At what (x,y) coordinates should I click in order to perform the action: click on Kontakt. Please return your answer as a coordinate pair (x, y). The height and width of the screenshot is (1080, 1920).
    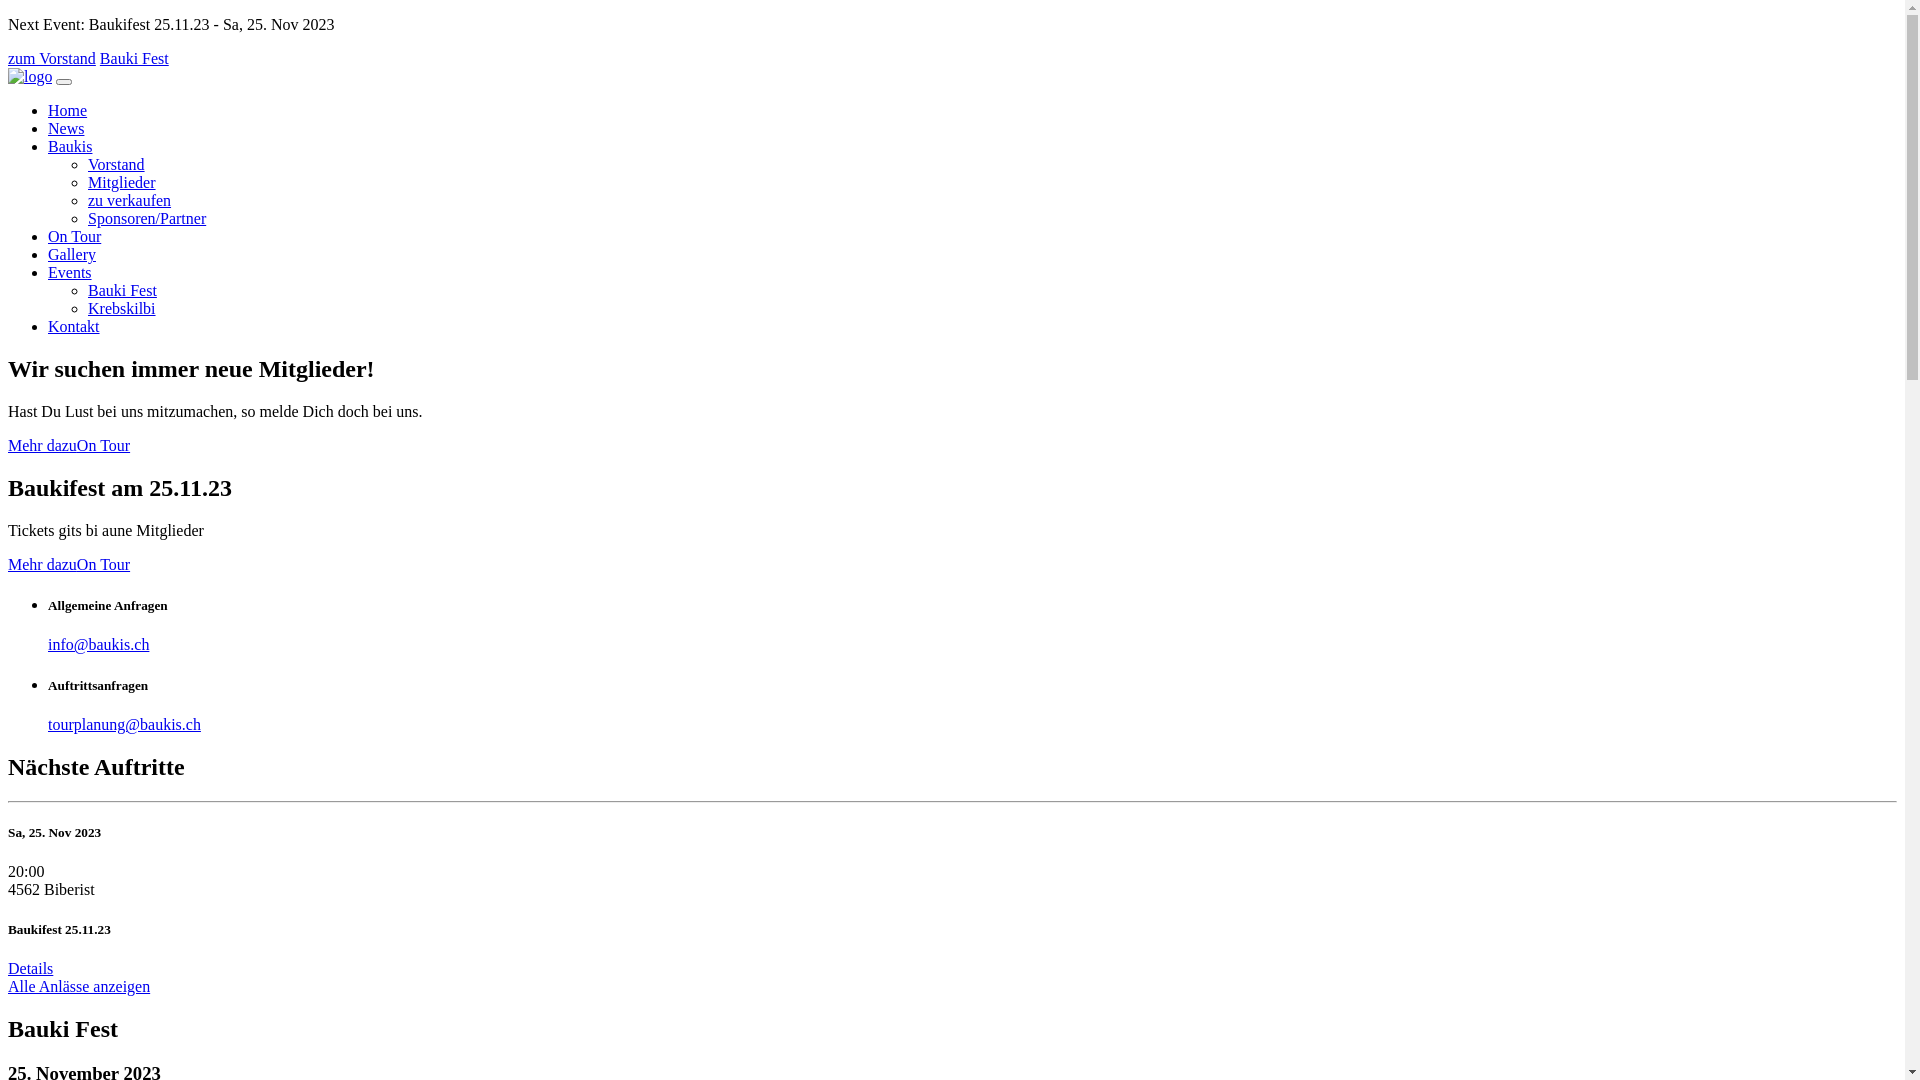
    Looking at the image, I should click on (74, 326).